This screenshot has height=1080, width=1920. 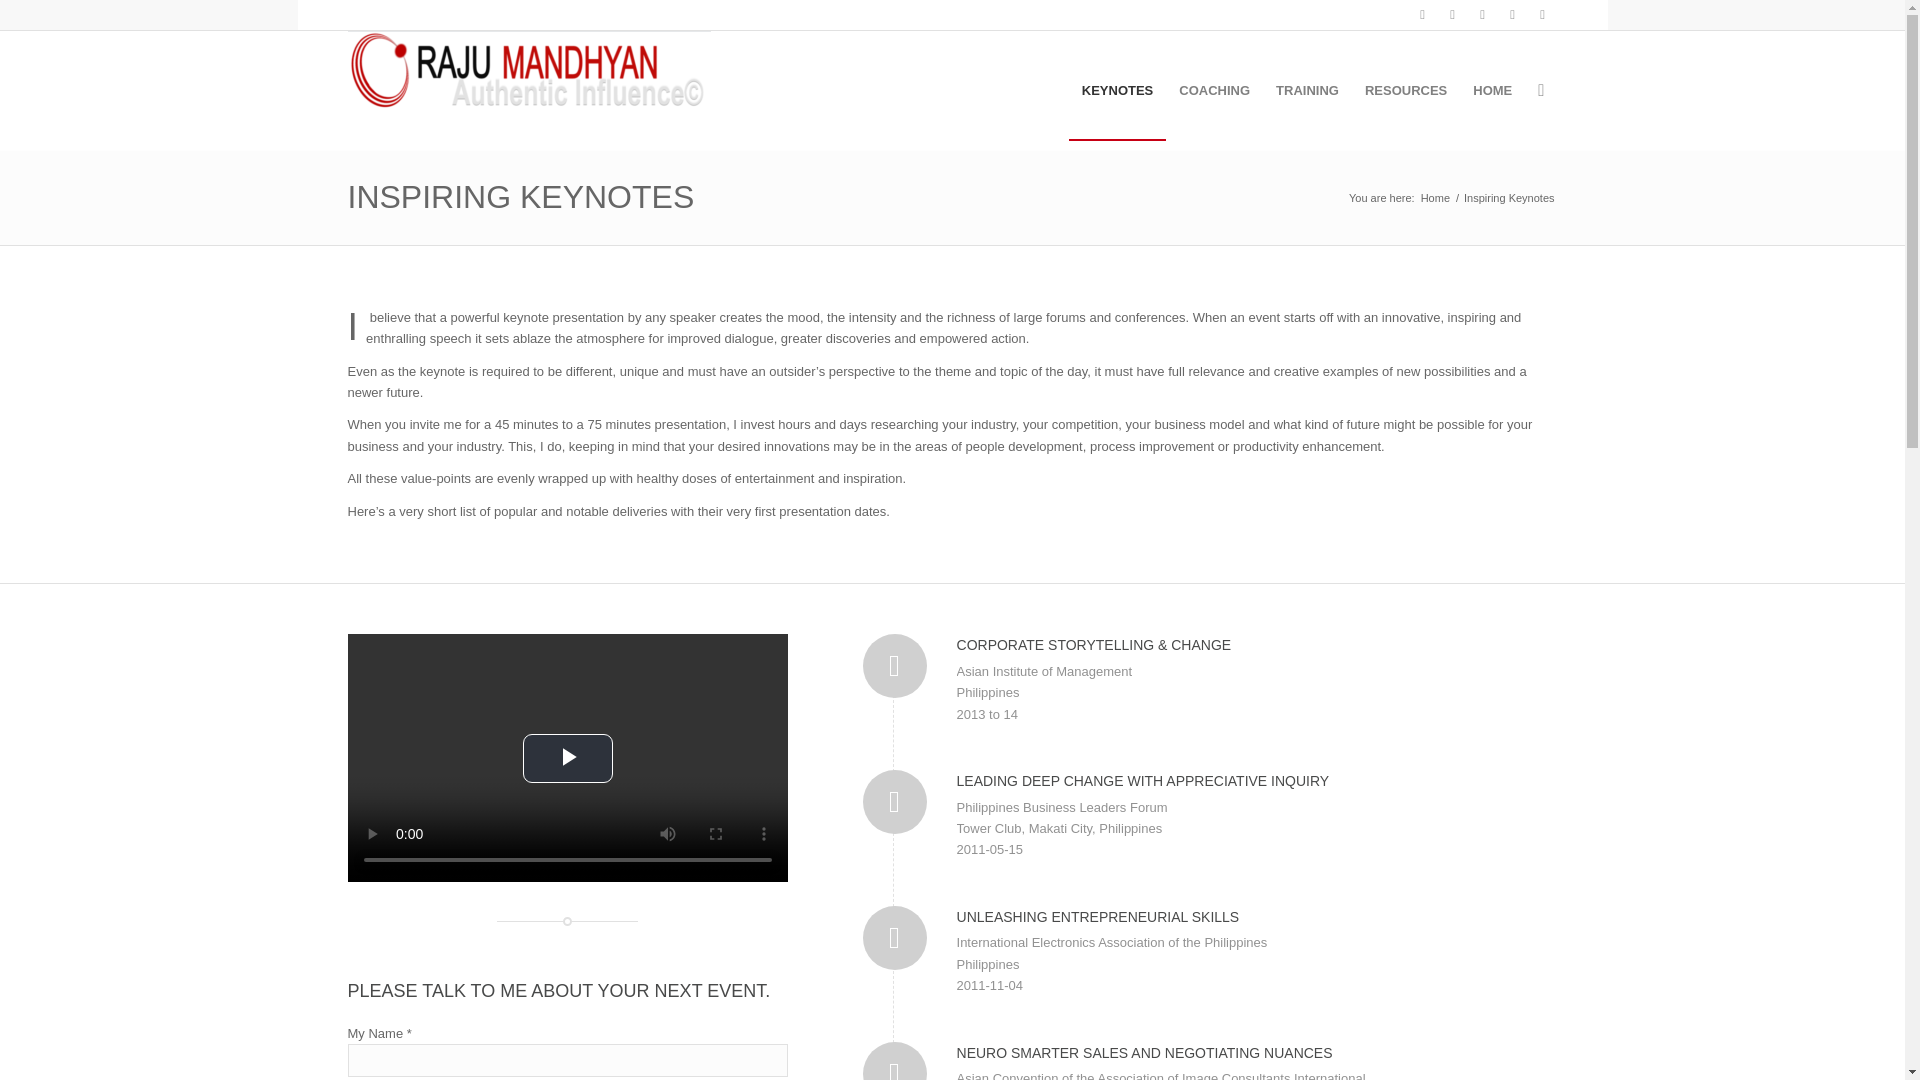 I want to click on Pinterest, so click(x=1542, y=15).